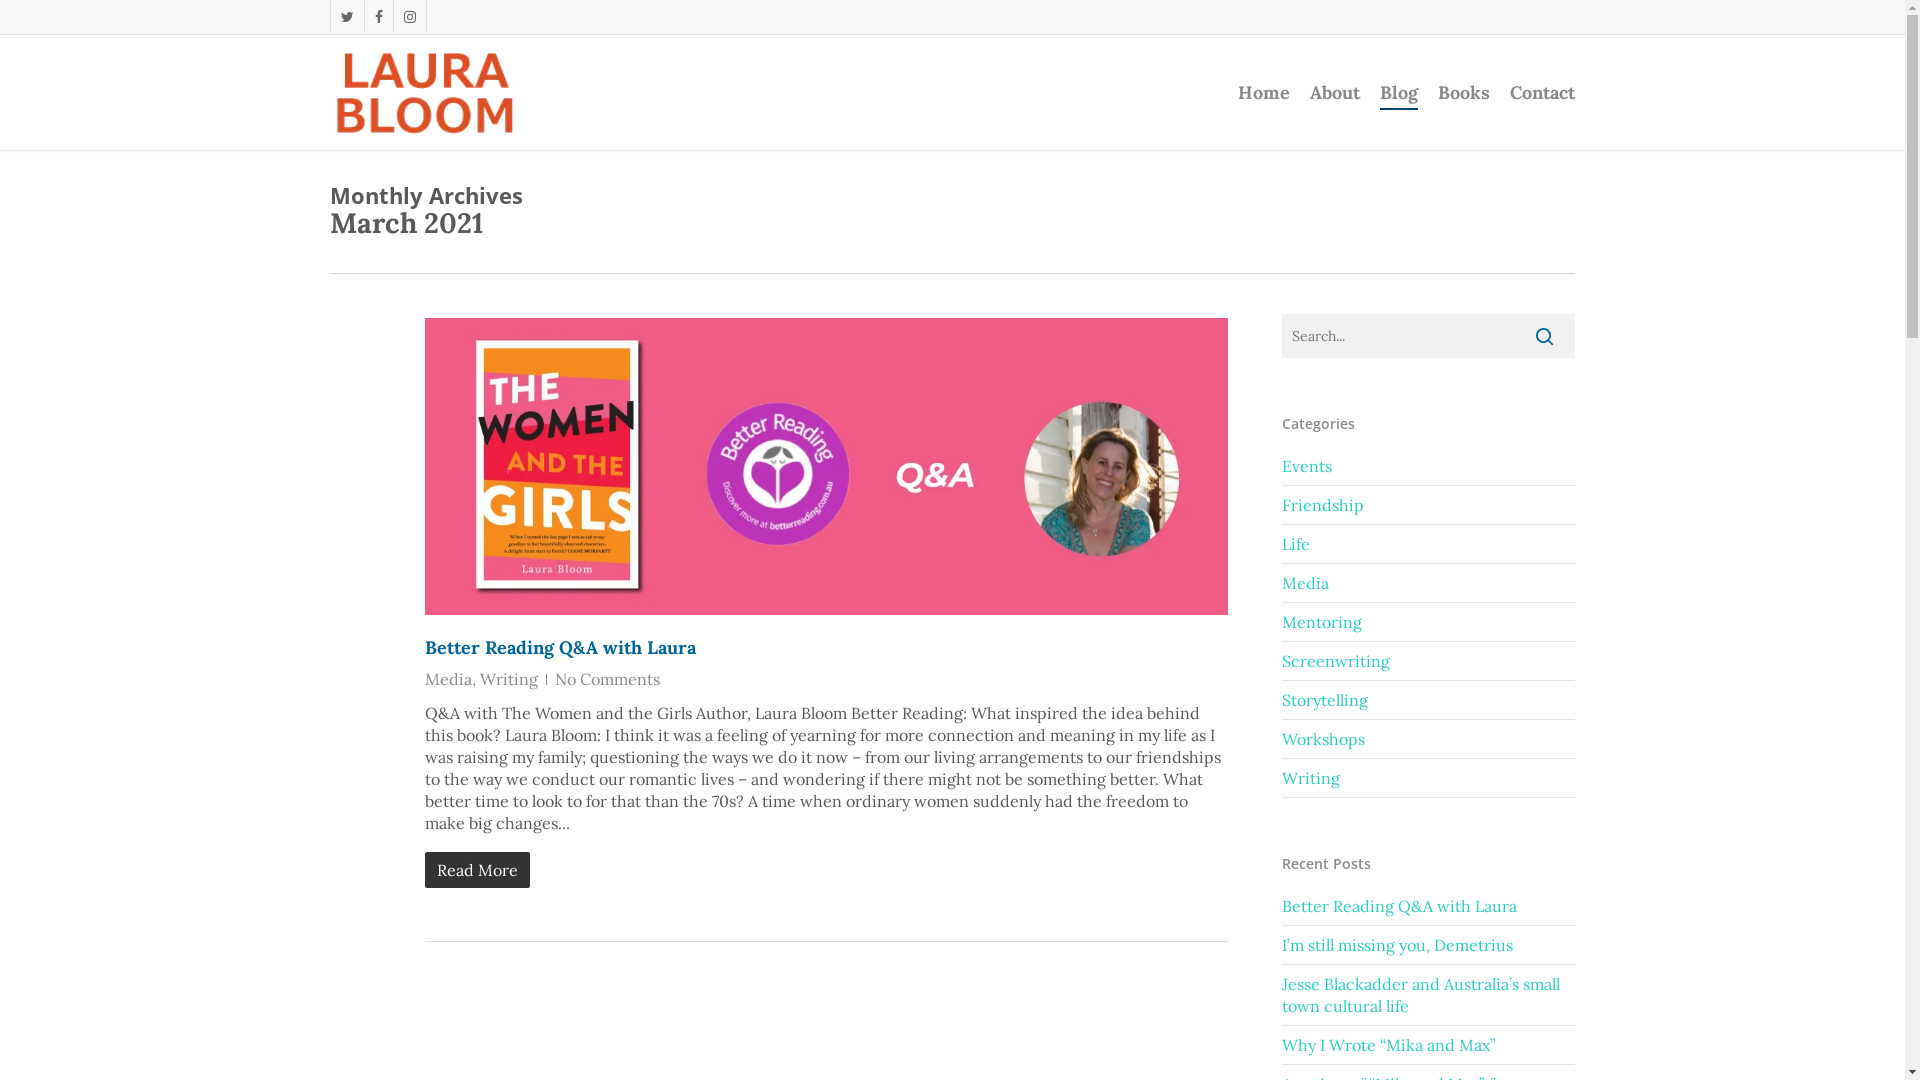 This screenshot has height=1080, width=1920. I want to click on Contact, so click(1542, 93).